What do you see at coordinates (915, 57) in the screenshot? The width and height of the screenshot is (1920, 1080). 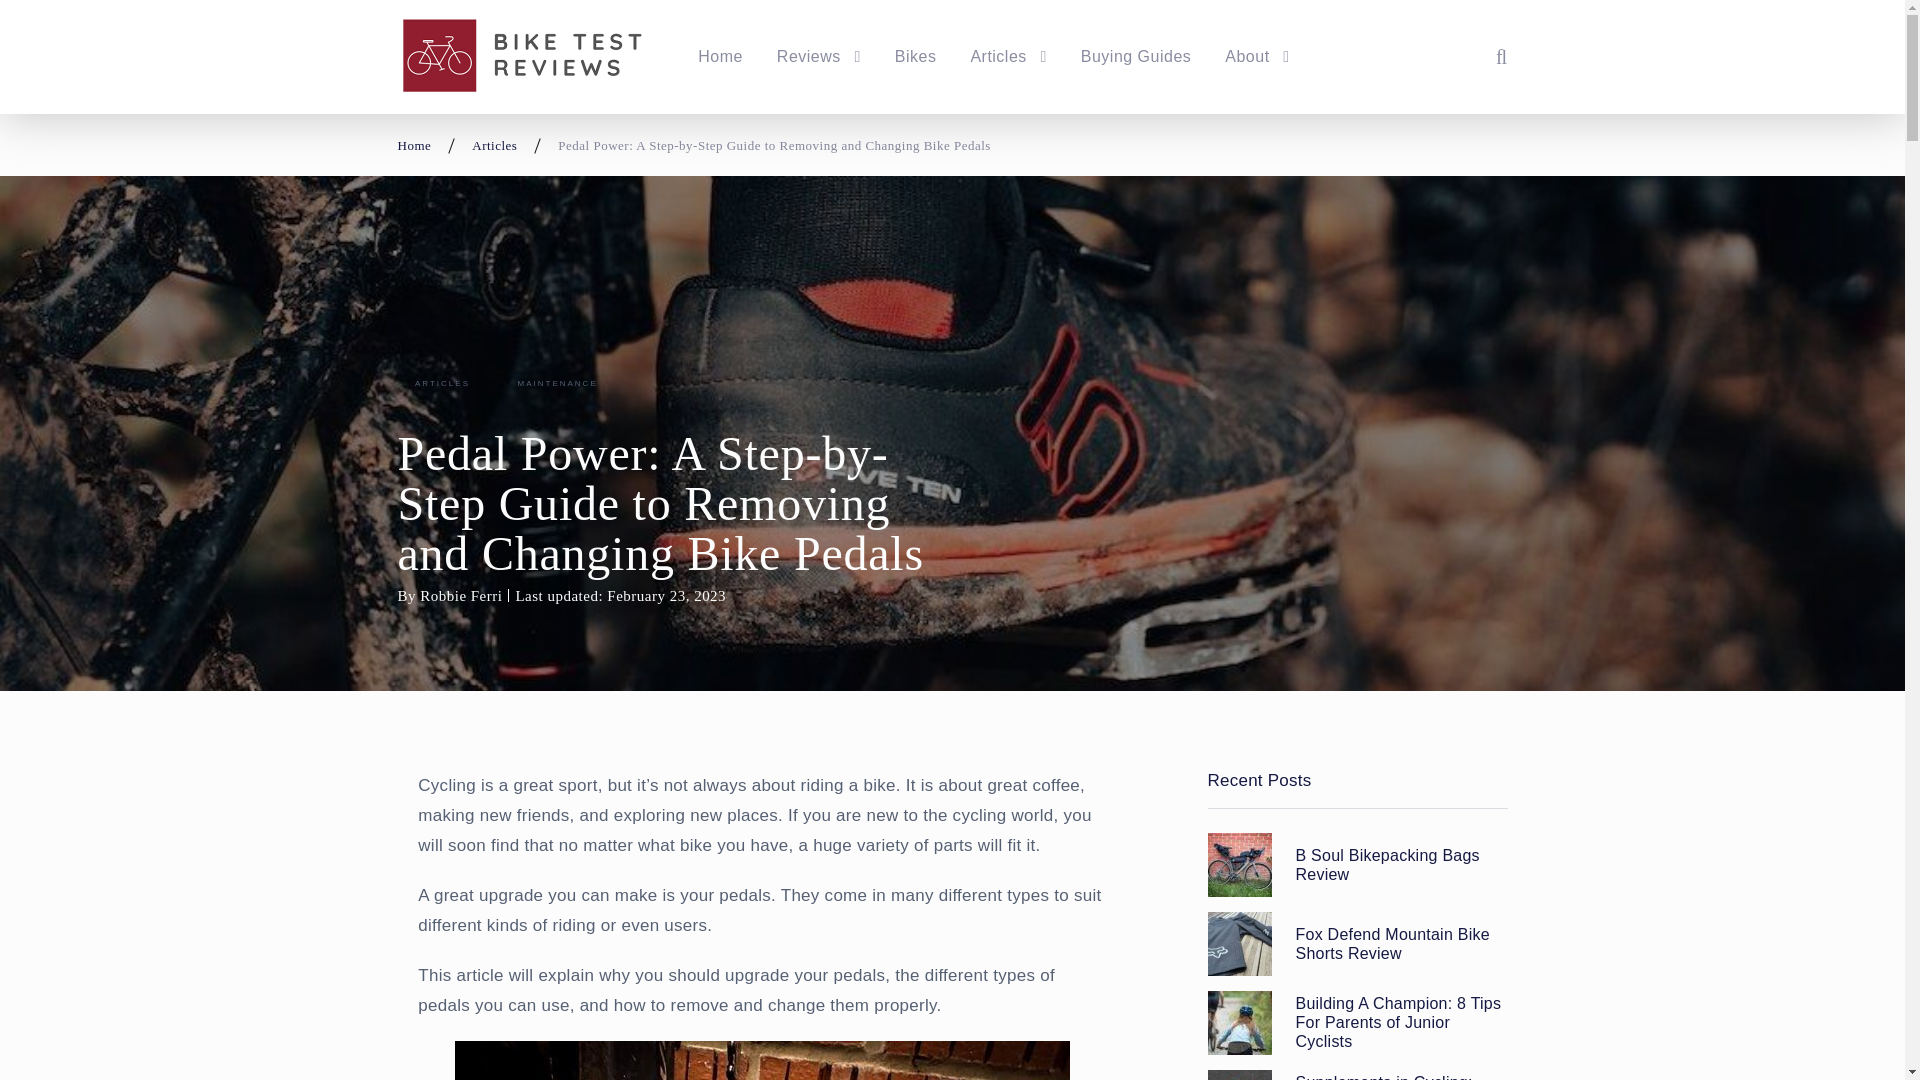 I see `Bikes` at bounding box center [915, 57].